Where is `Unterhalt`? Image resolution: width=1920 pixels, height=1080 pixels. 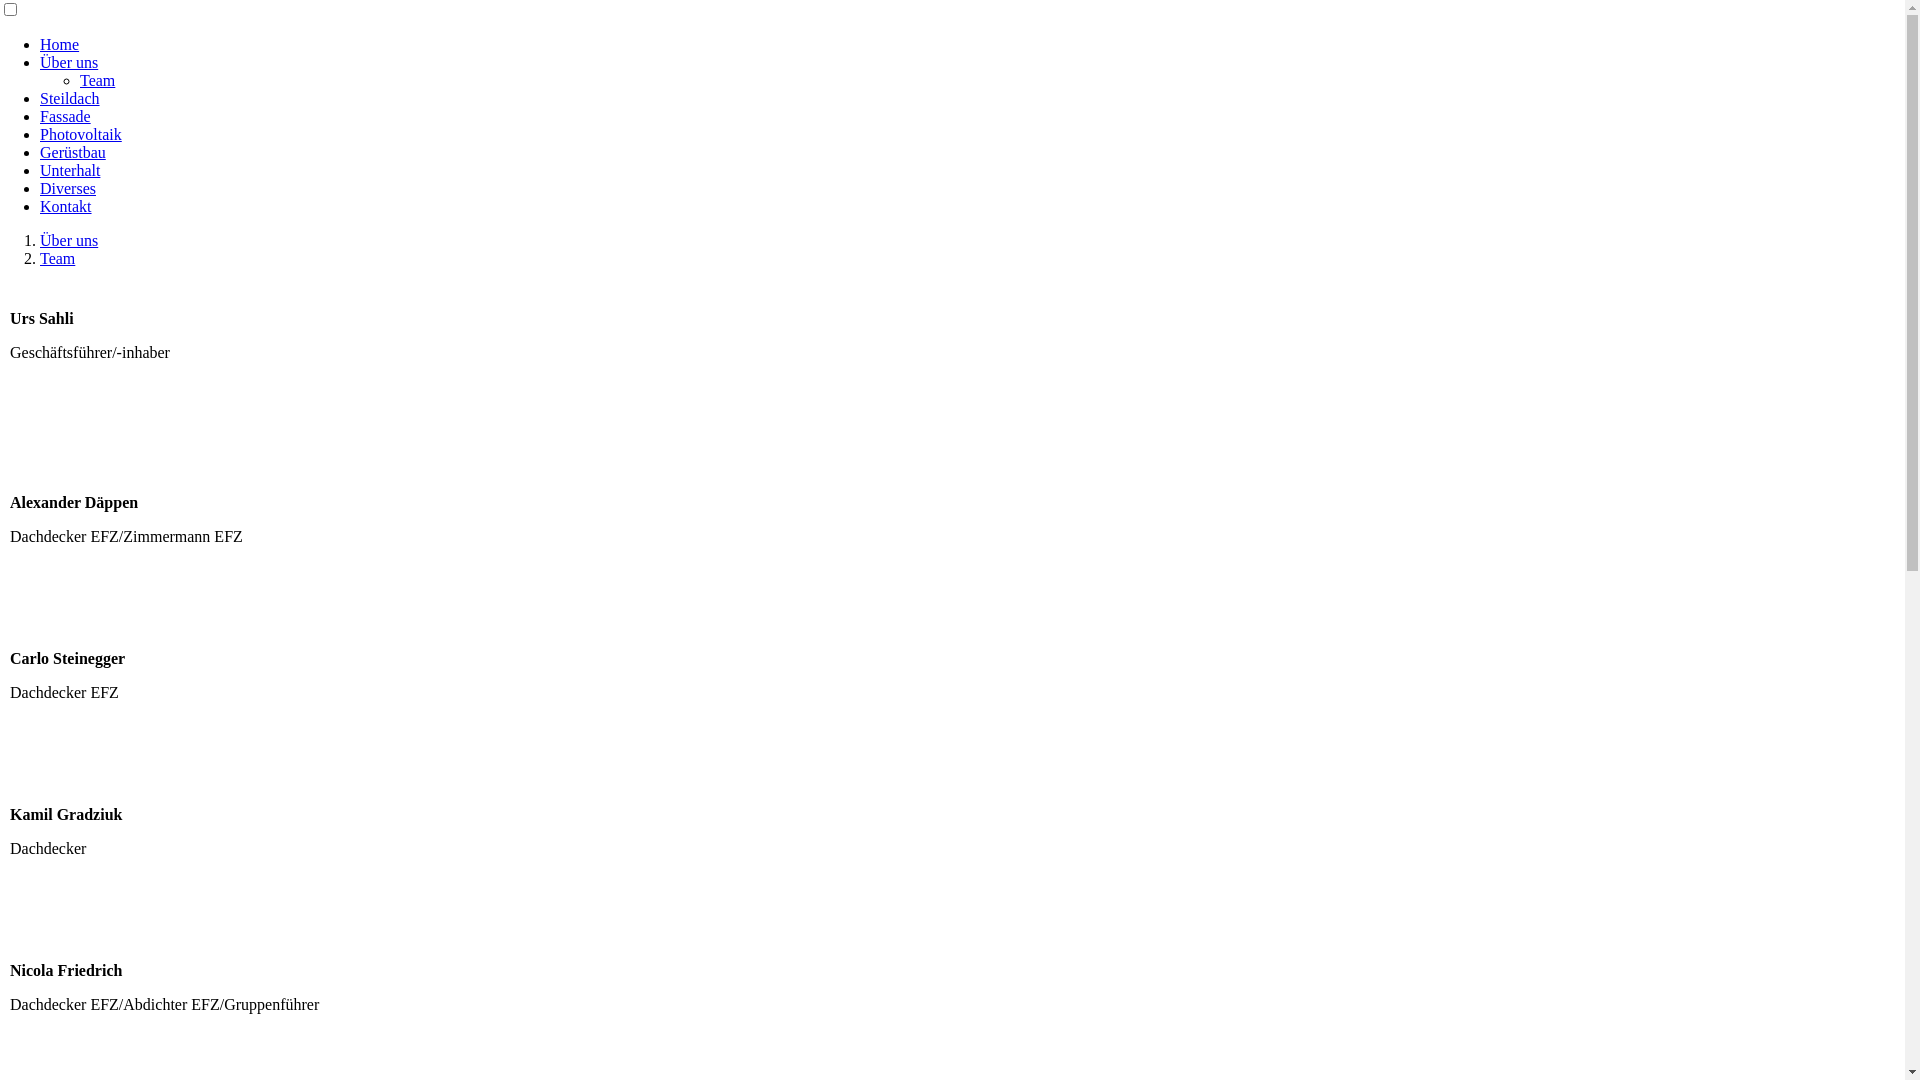 Unterhalt is located at coordinates (70, 170).